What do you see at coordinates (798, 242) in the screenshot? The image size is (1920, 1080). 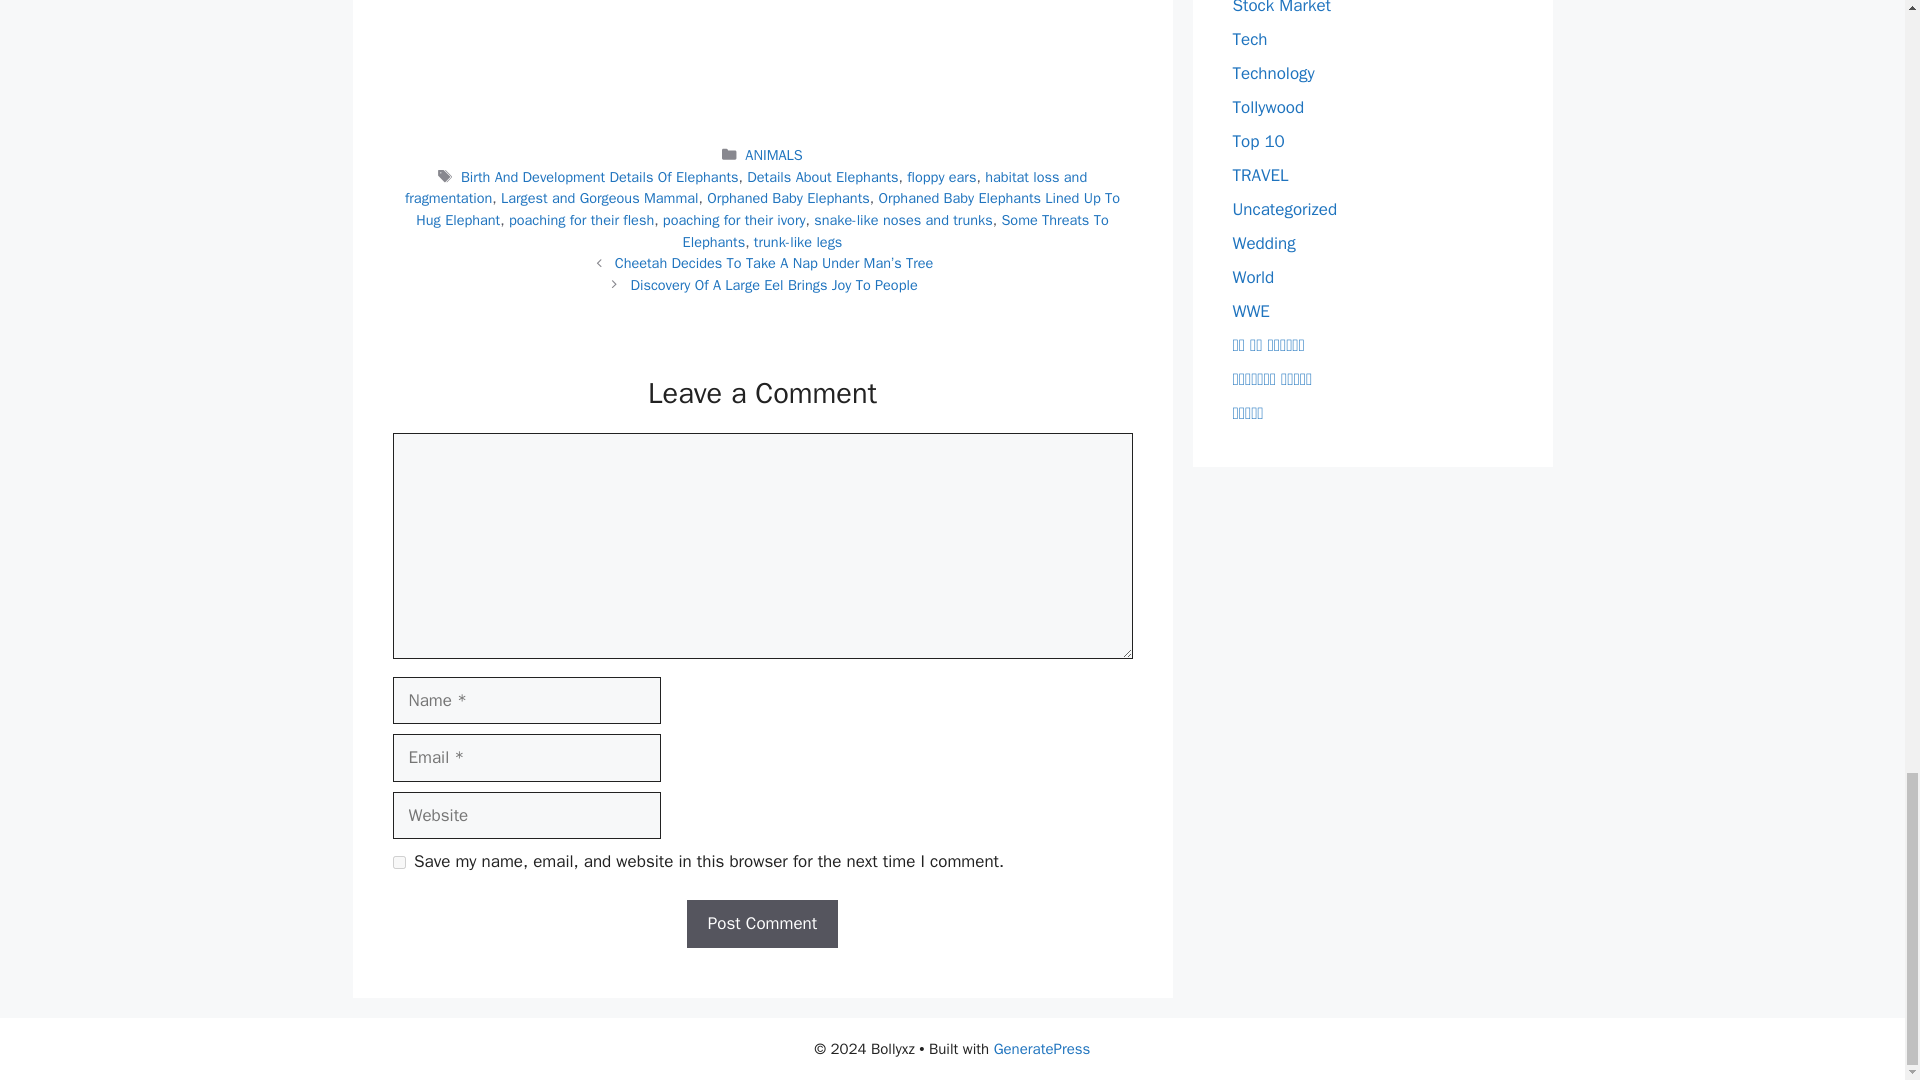 I see `trunk-like legs` at bounding box center [798, 242].